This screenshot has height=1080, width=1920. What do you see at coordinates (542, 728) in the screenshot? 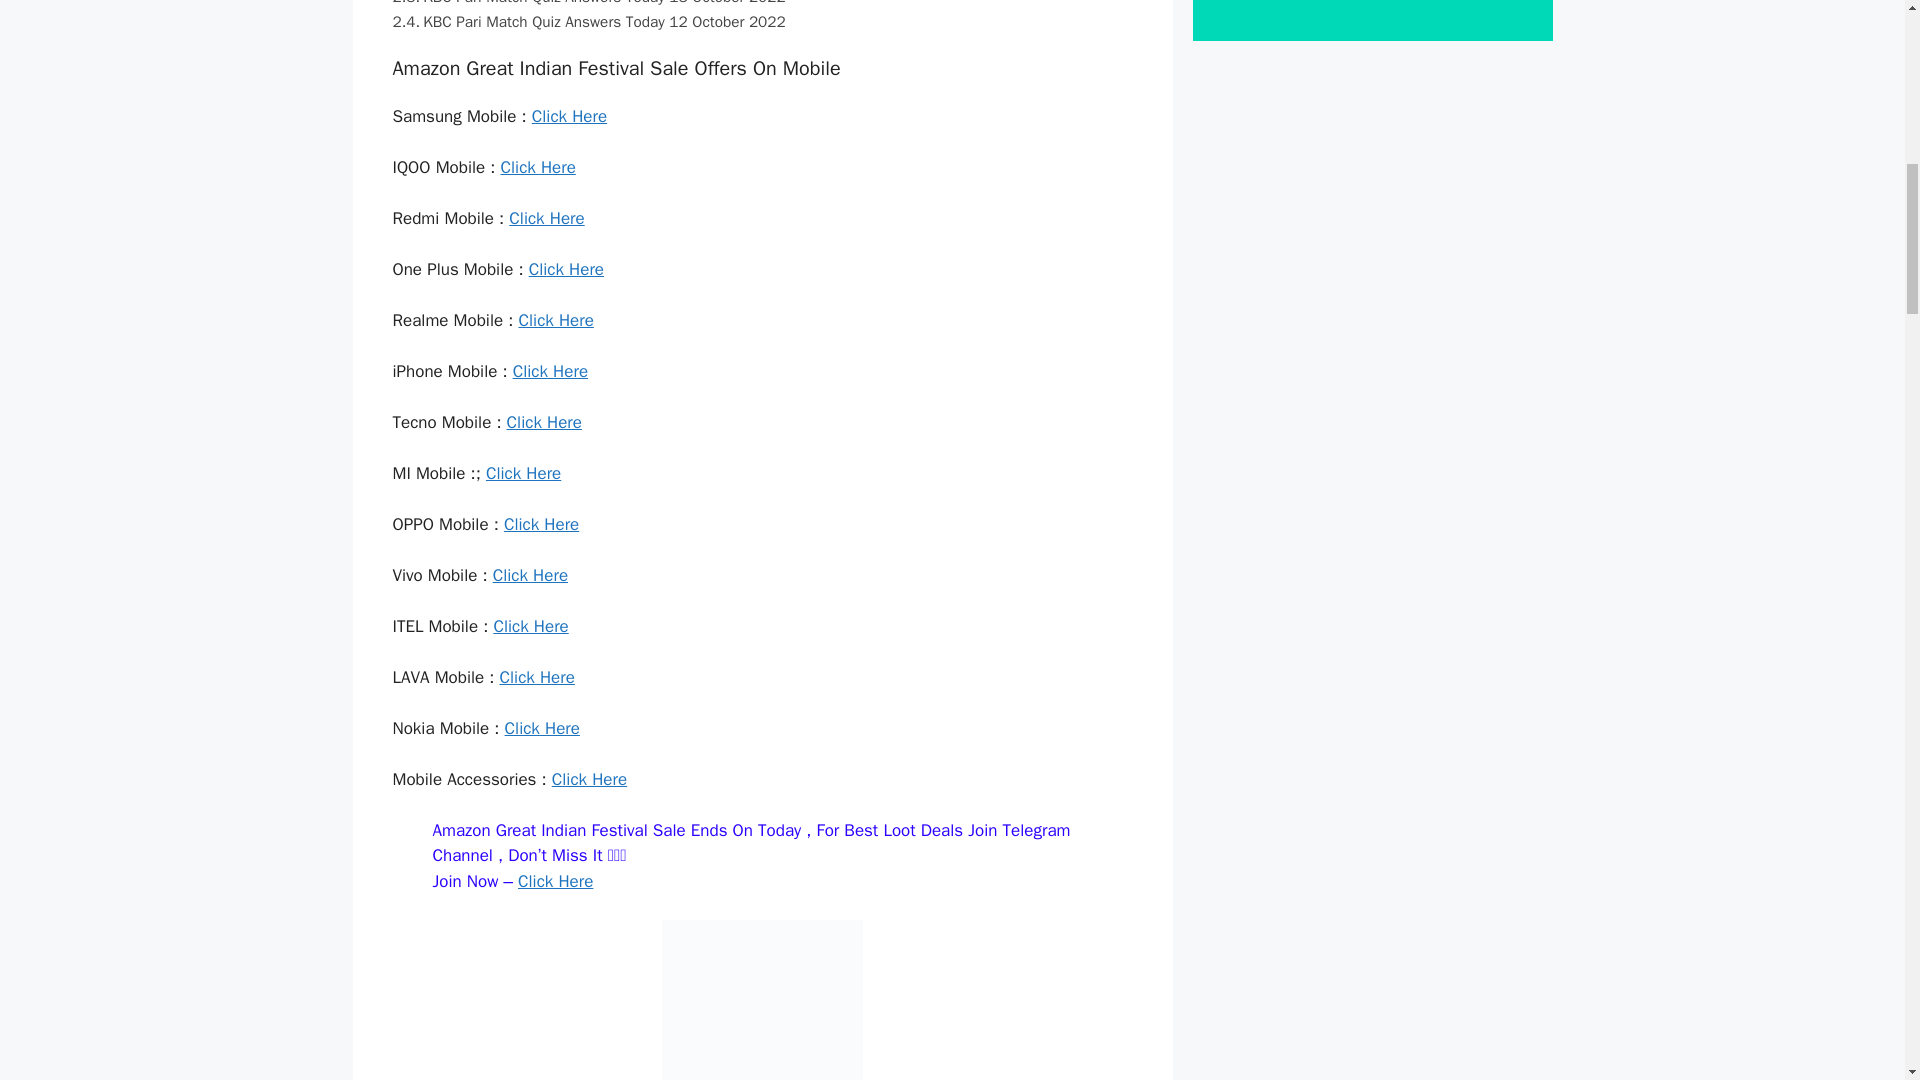
I see `Click Here` at bounding box center [542, 728].